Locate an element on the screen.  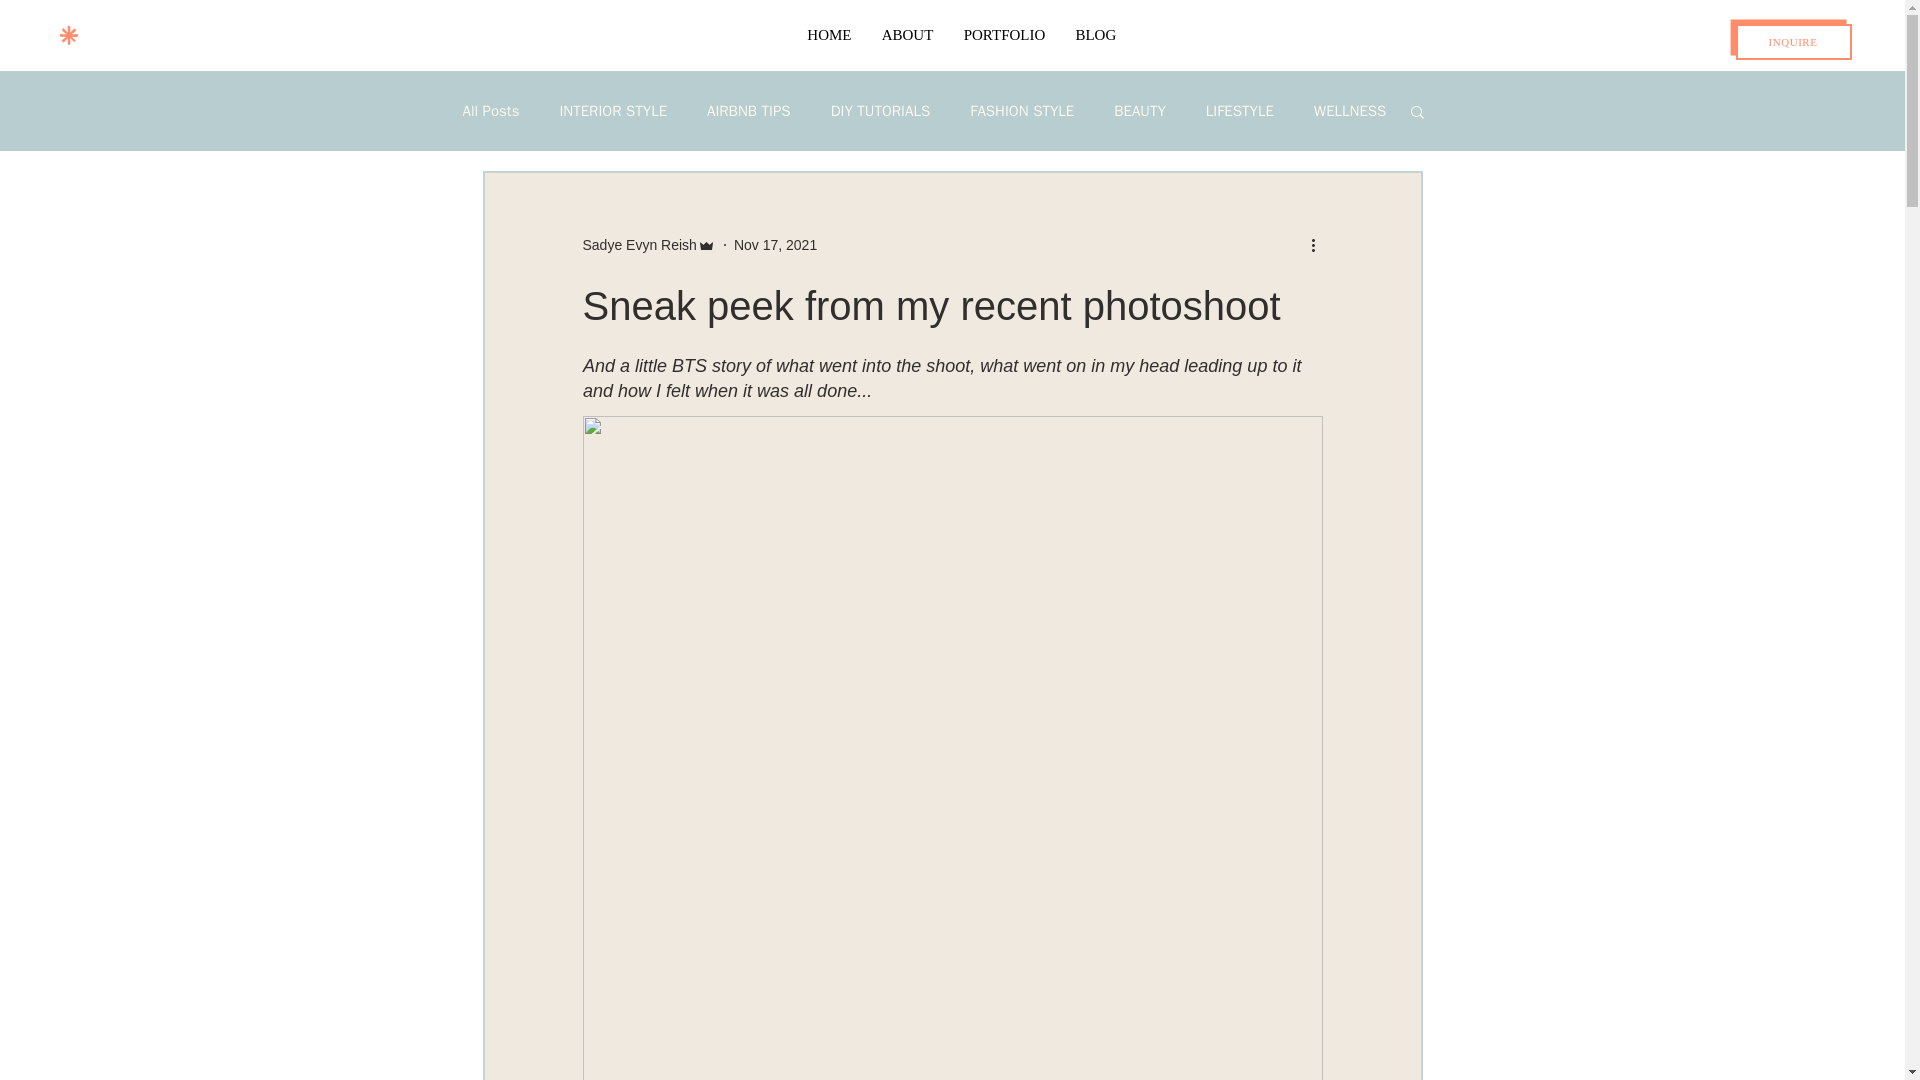
BLOG is located at coordinates (1094, 34).